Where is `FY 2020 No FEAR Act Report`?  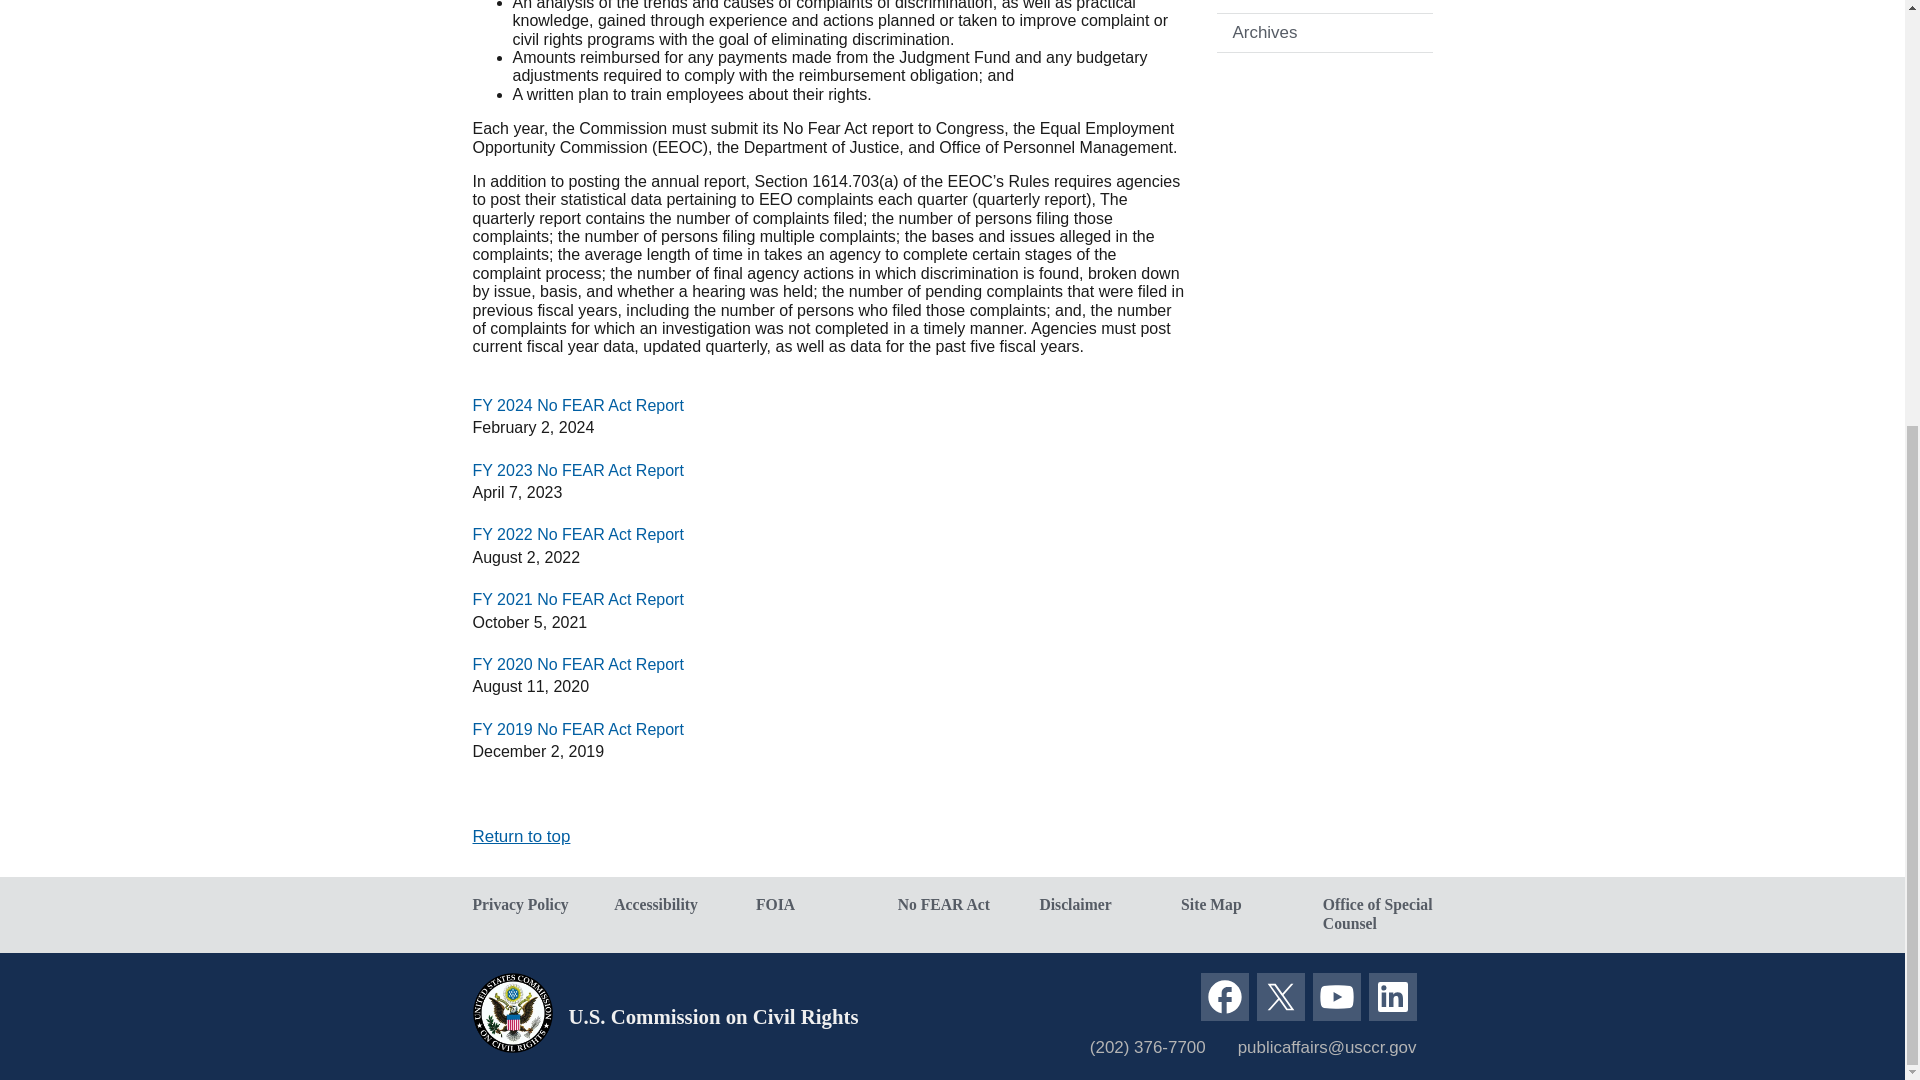
FY 2020 No FEAR Act Report is located at coordinates (578, 664).